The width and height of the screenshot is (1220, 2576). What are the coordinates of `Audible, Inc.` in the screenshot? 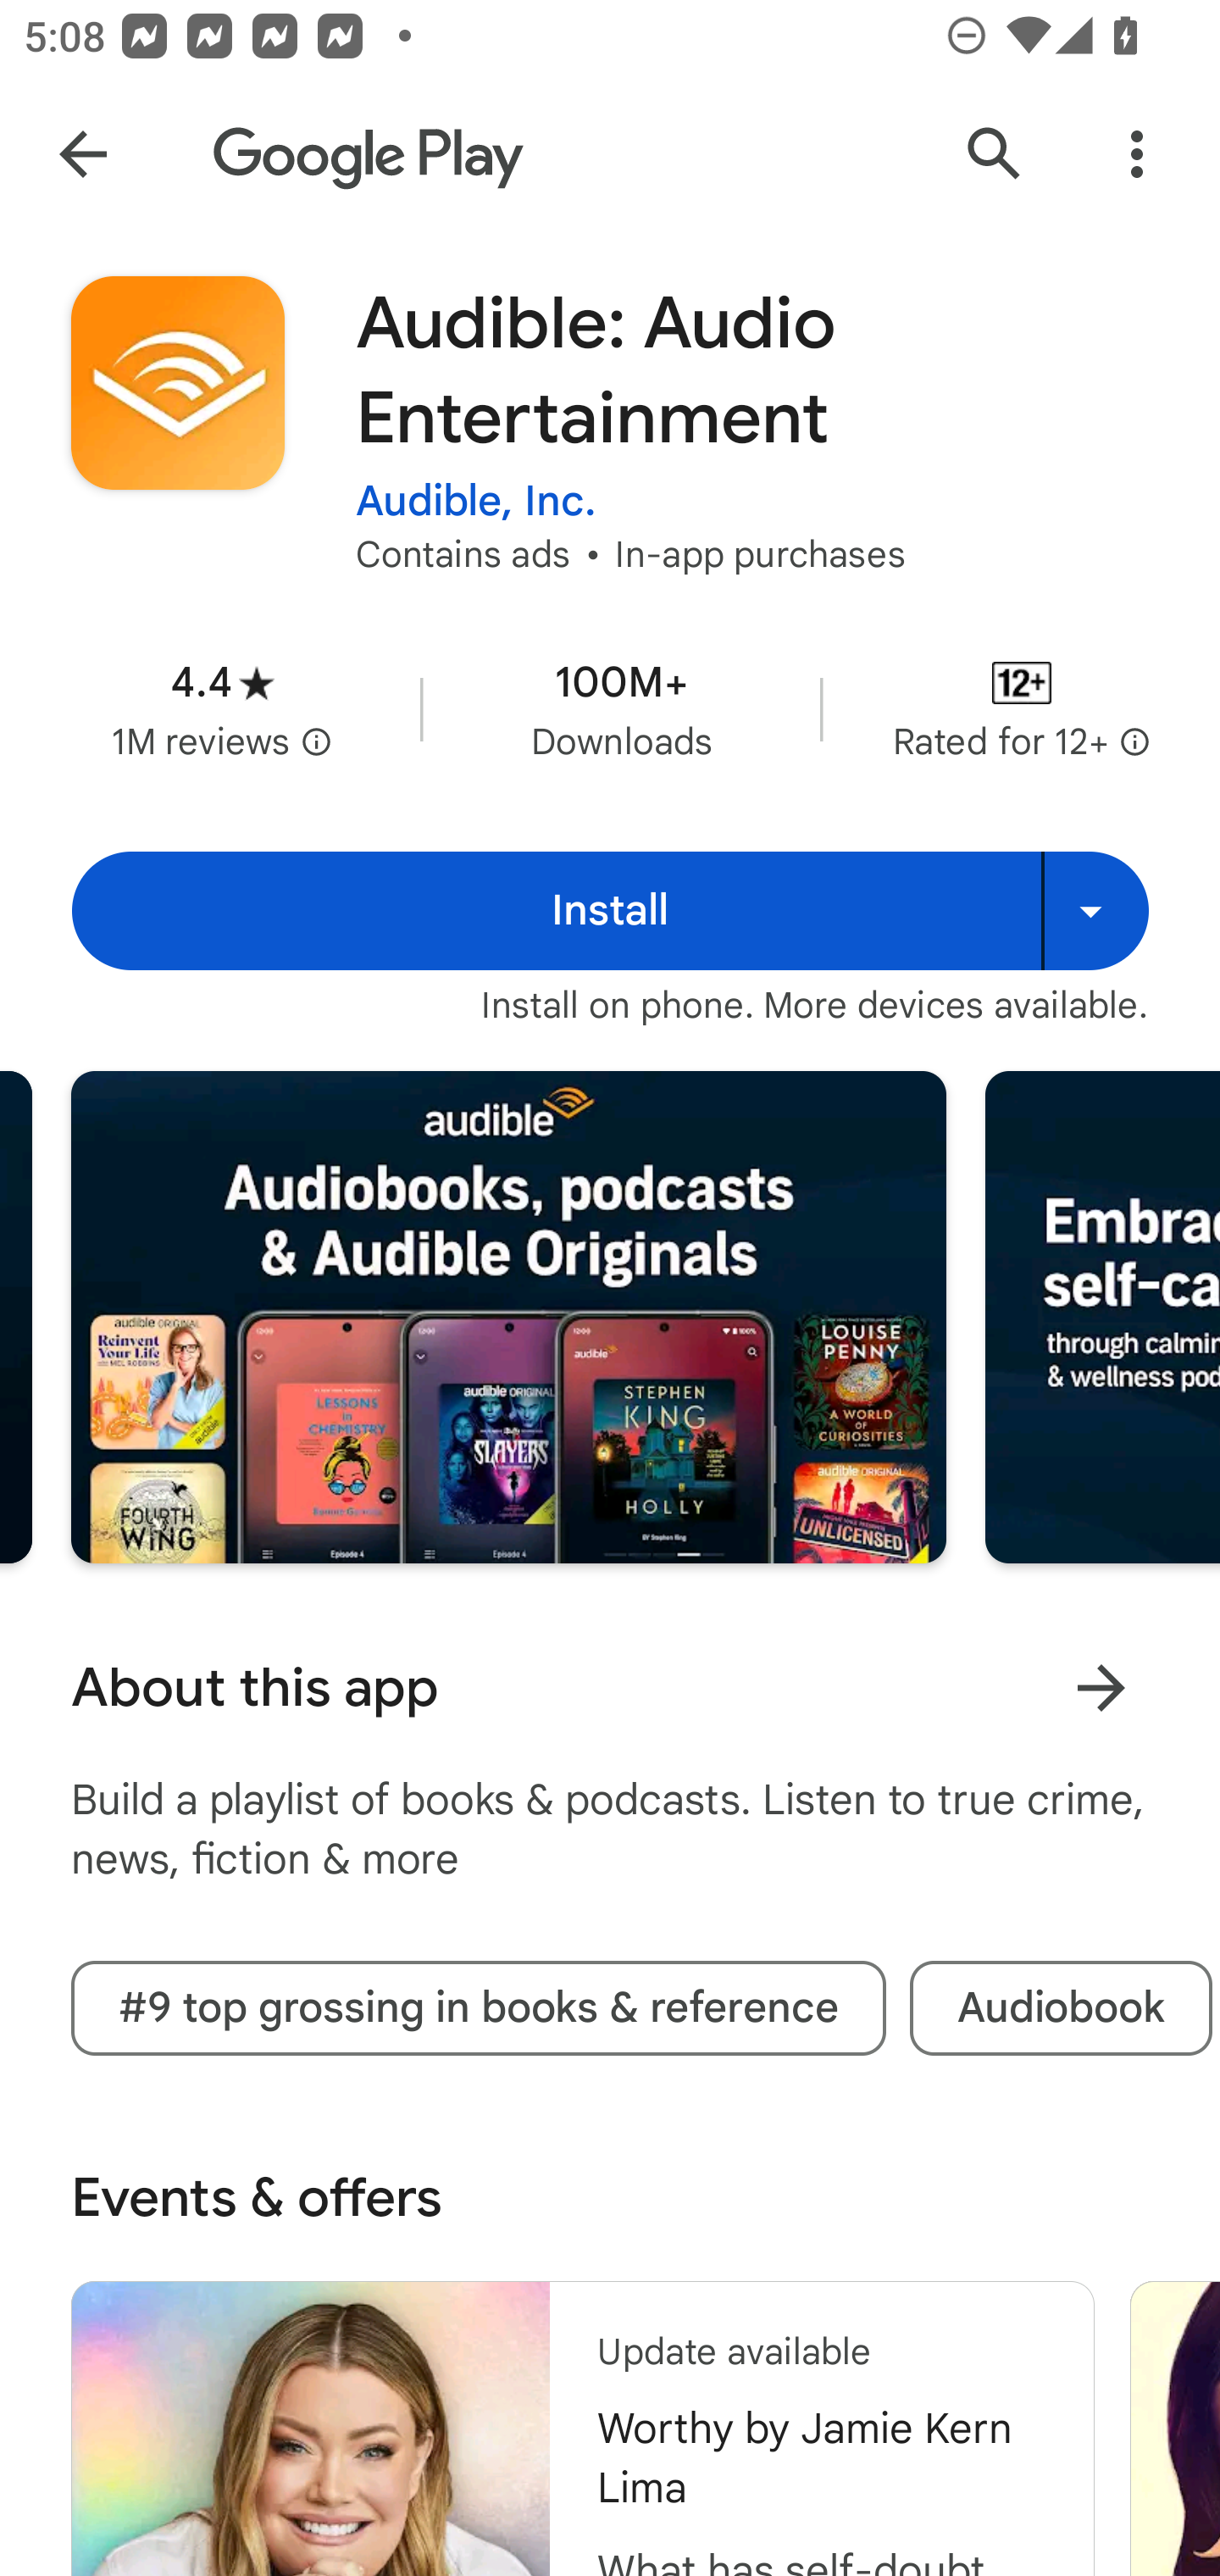 It's located at (476, 500).